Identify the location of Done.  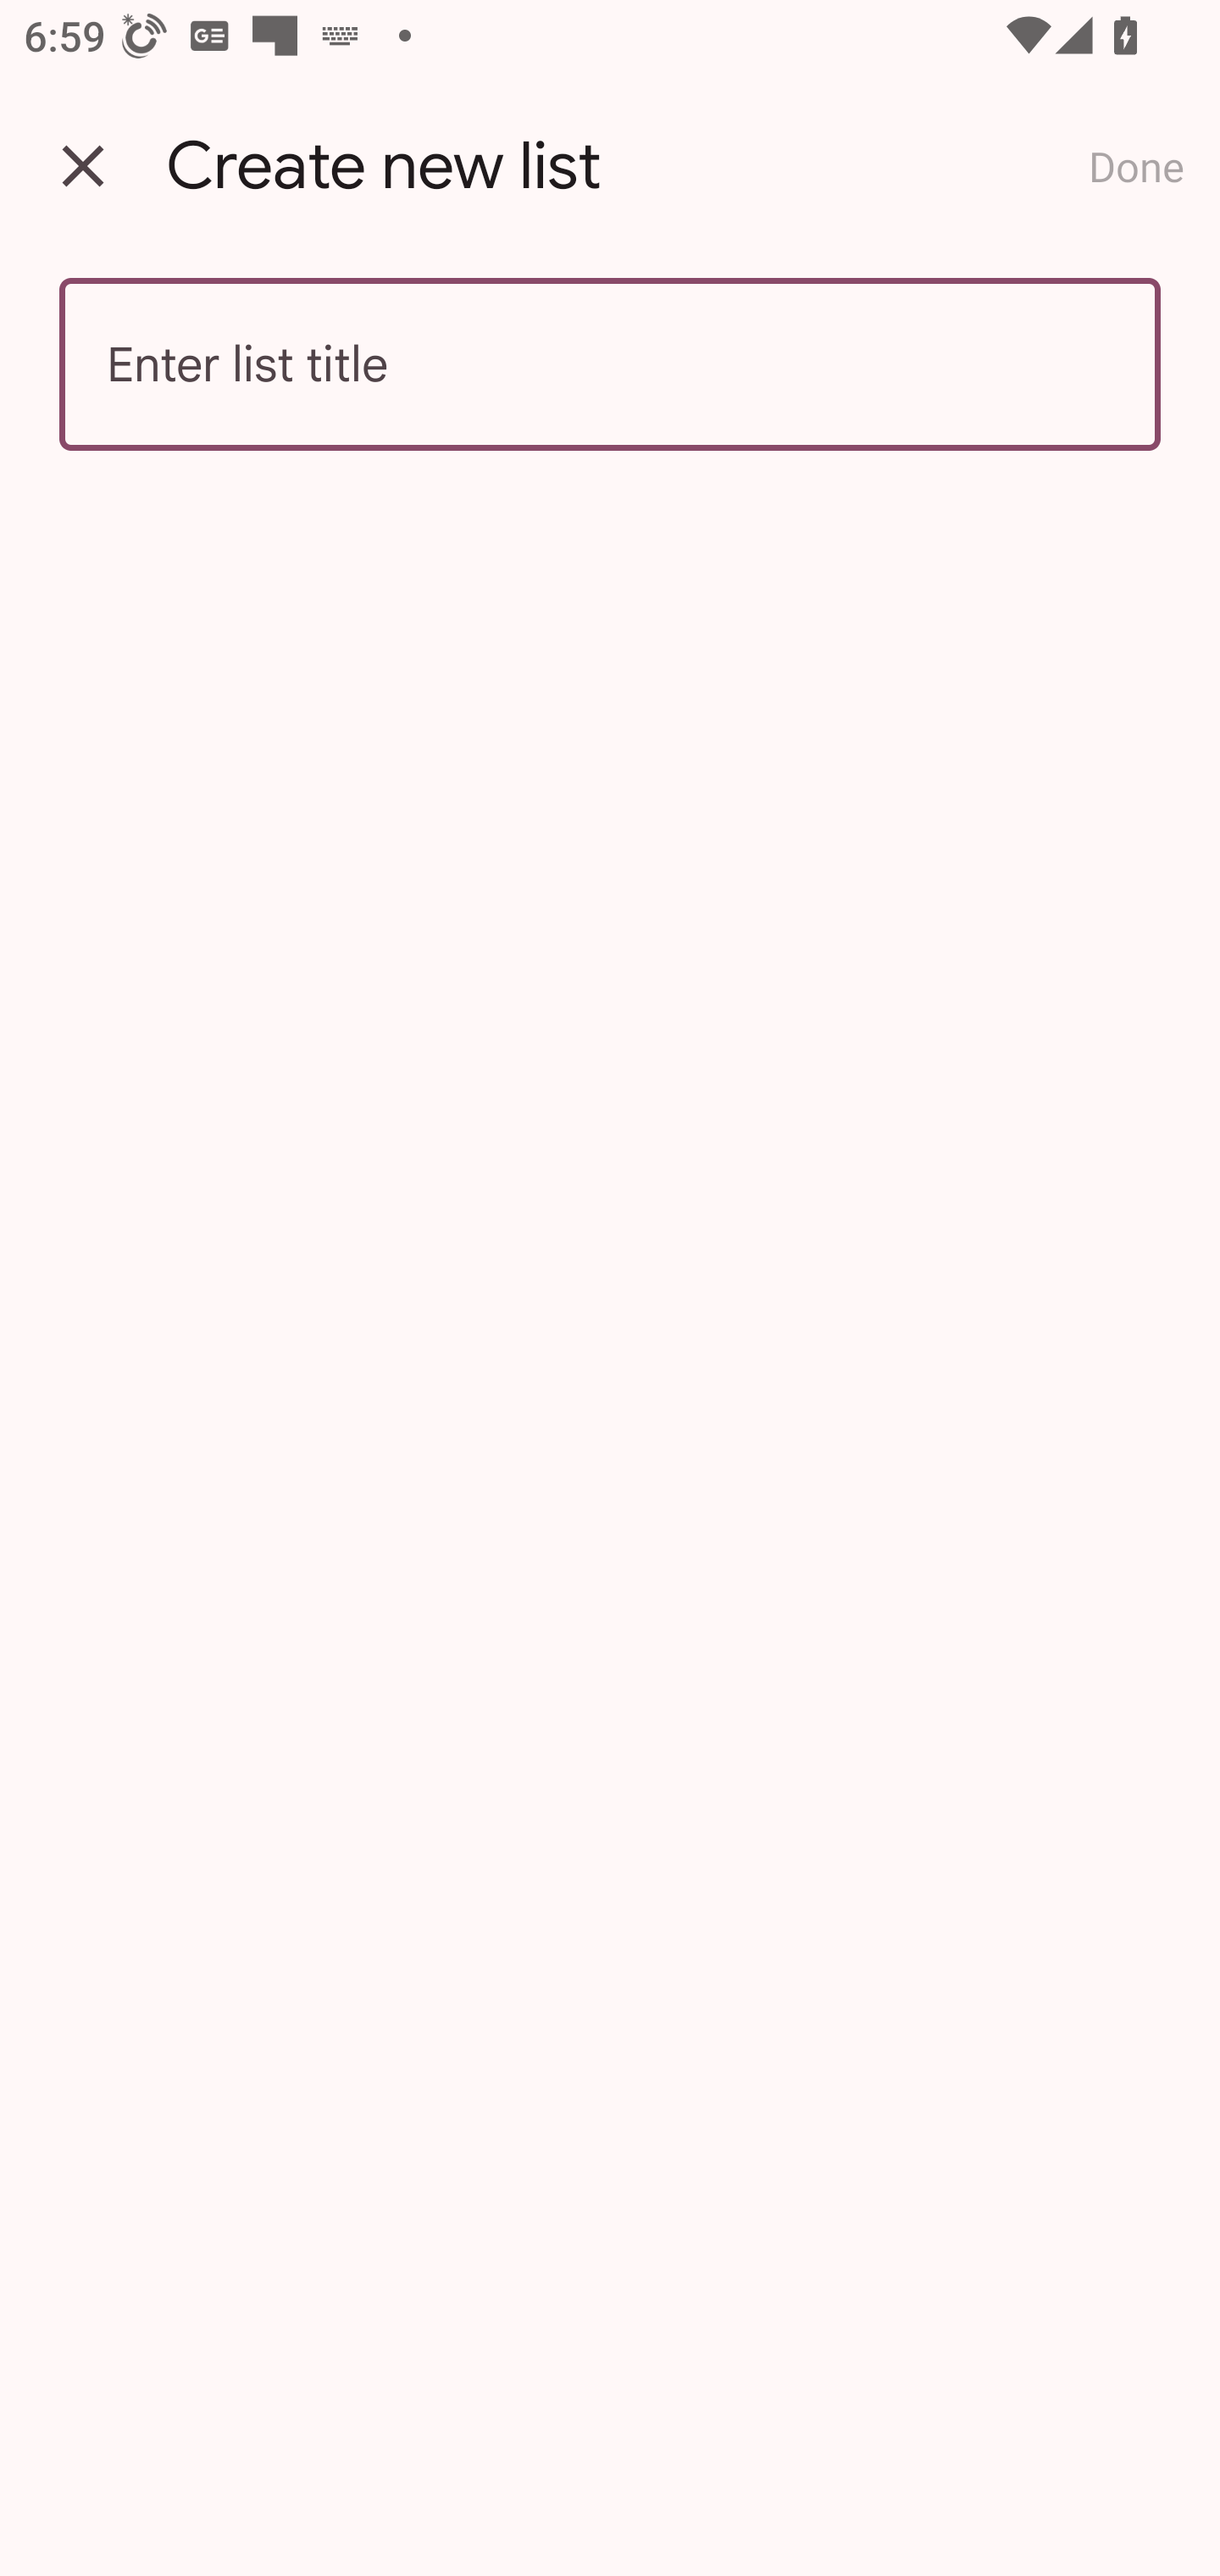
(1136, 166).